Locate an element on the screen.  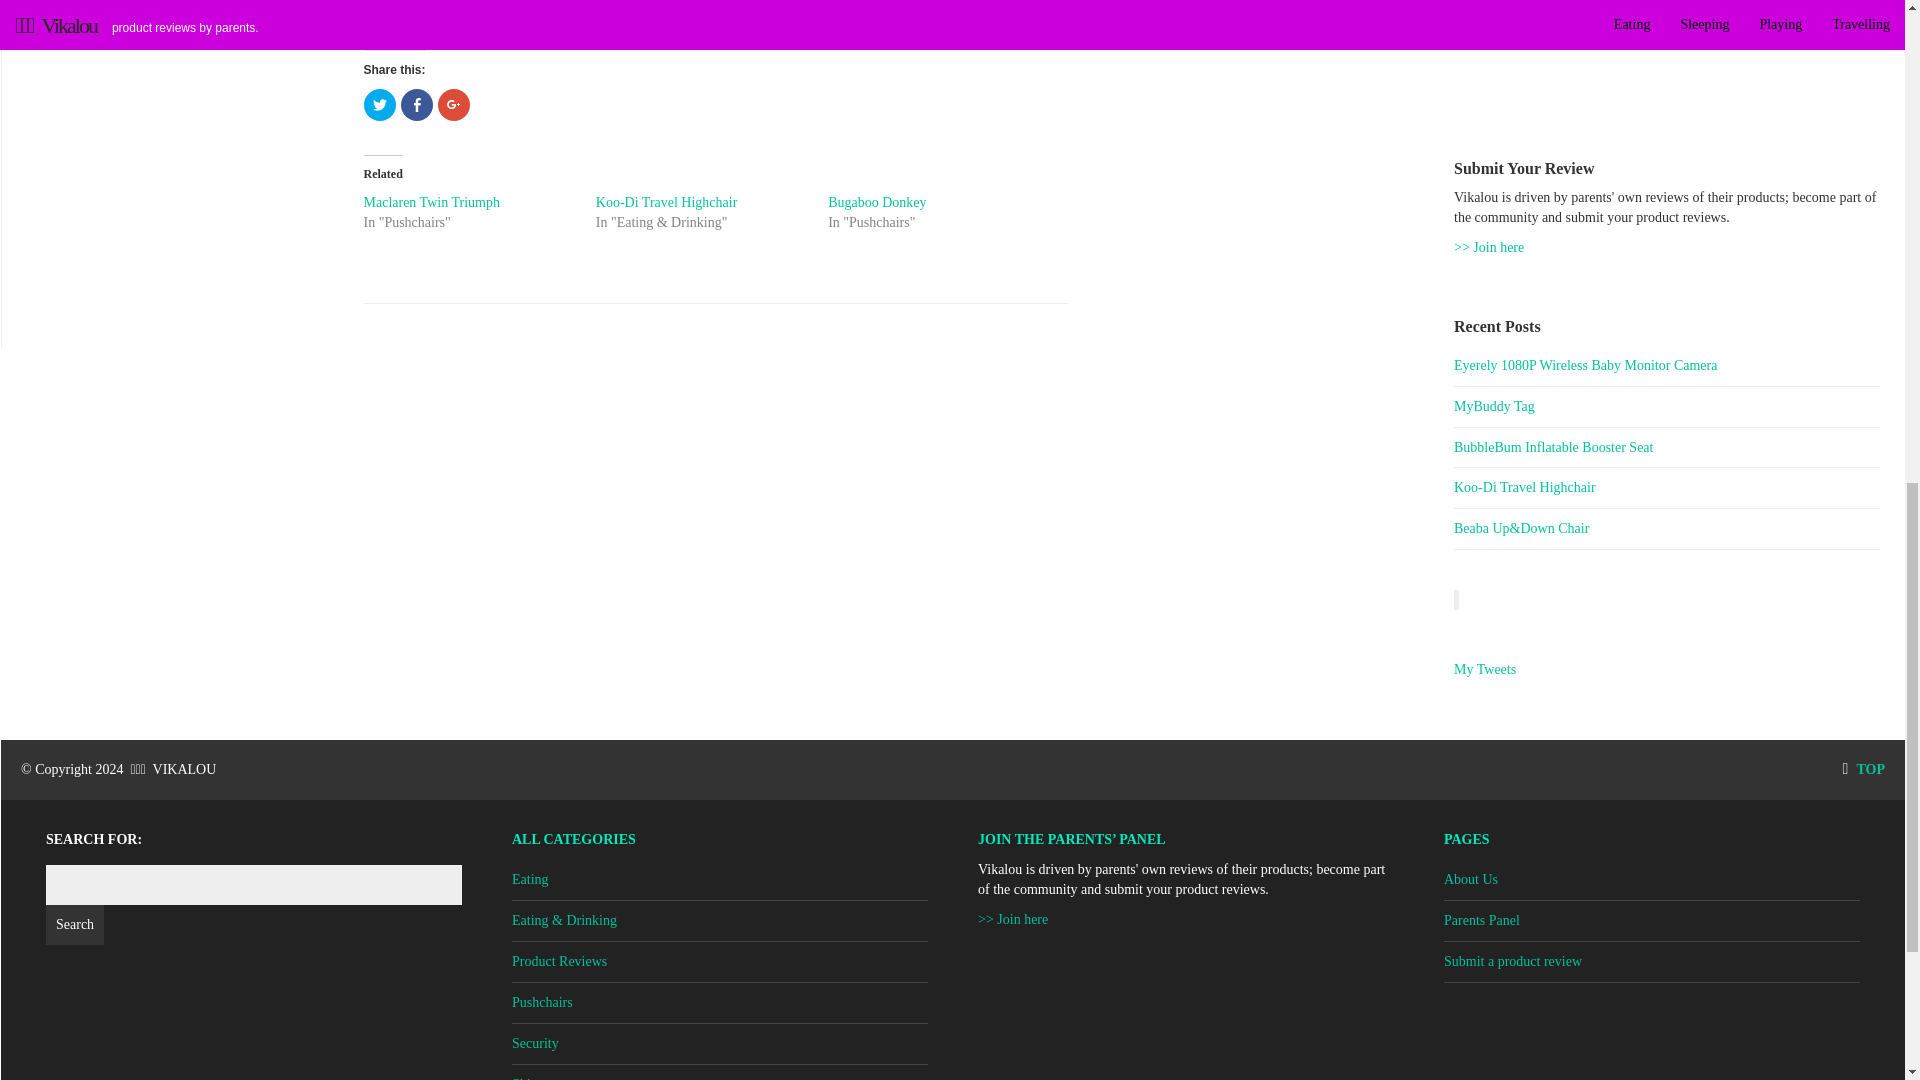
Click to share on Twitter is located at coordinates (380, 104).